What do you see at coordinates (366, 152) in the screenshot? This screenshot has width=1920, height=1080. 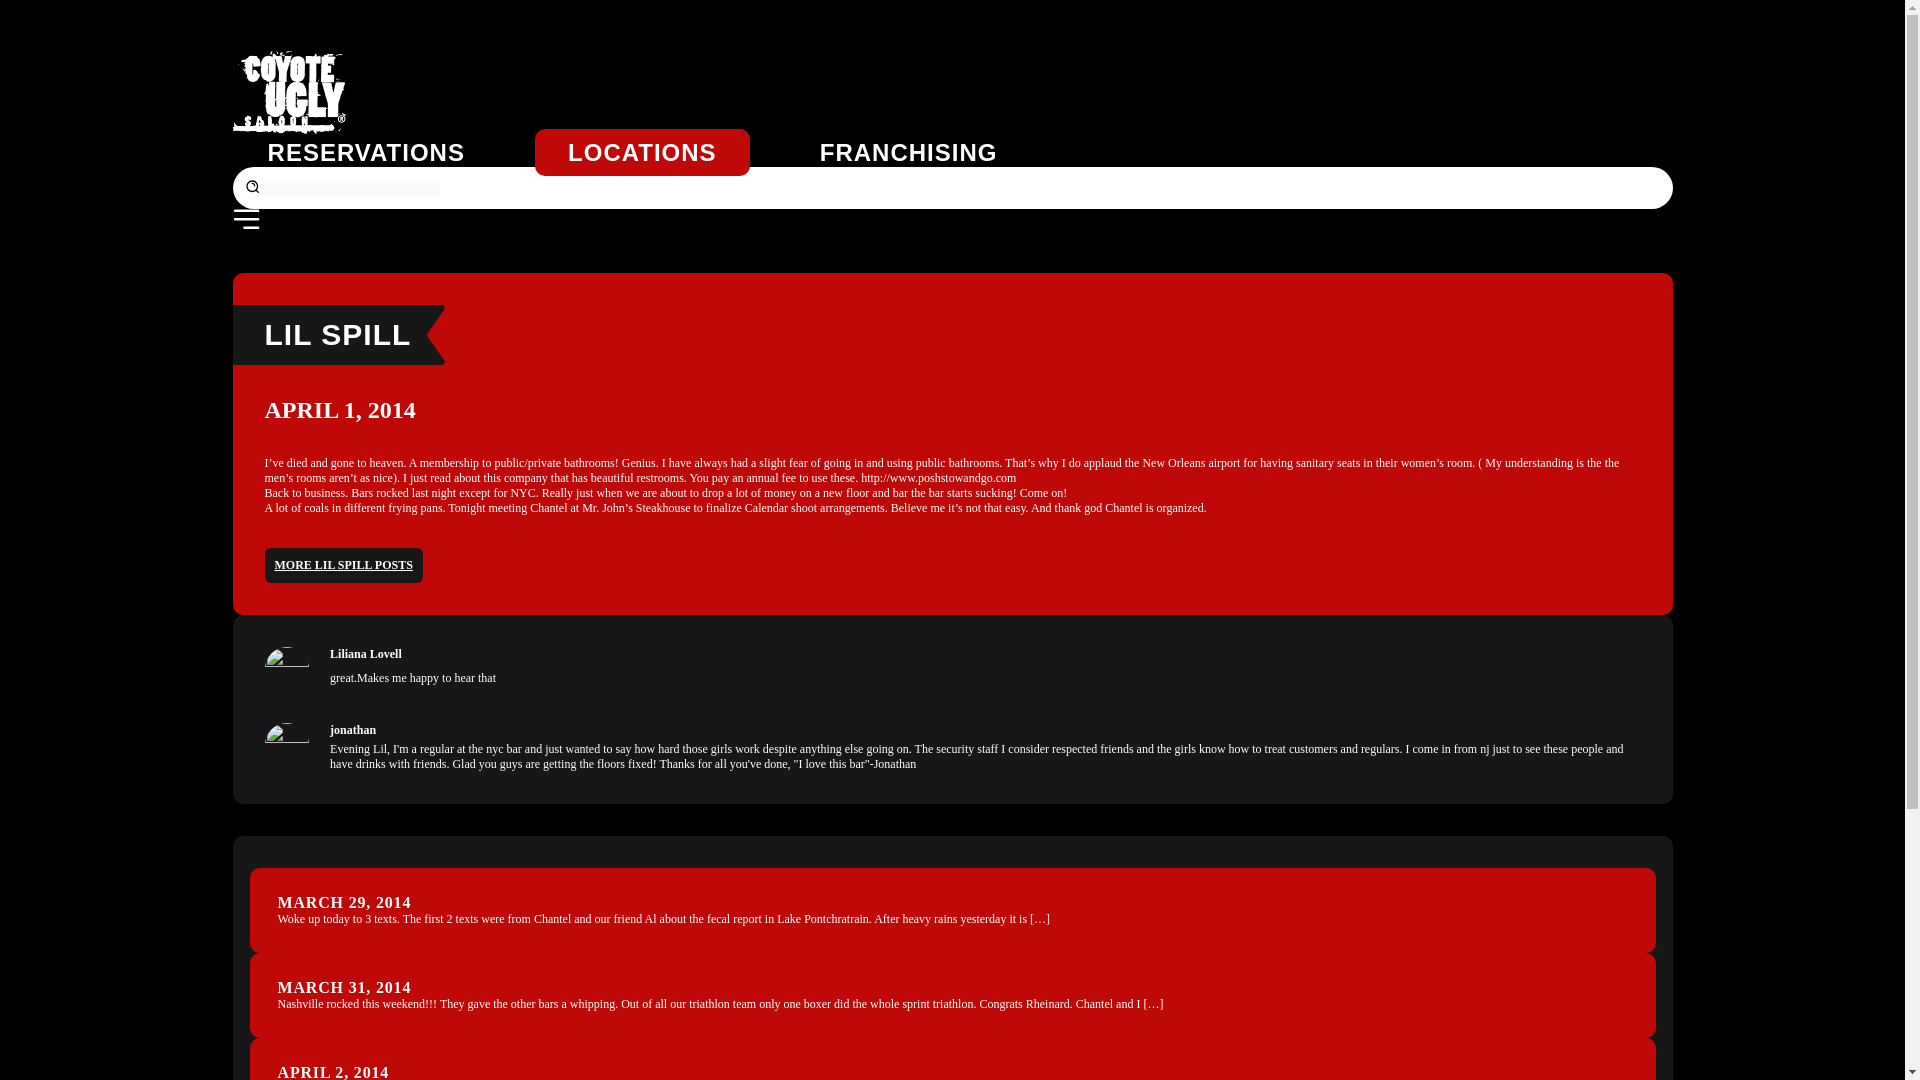 I see `RESERVATIONS` at bounding box center [366, 152].